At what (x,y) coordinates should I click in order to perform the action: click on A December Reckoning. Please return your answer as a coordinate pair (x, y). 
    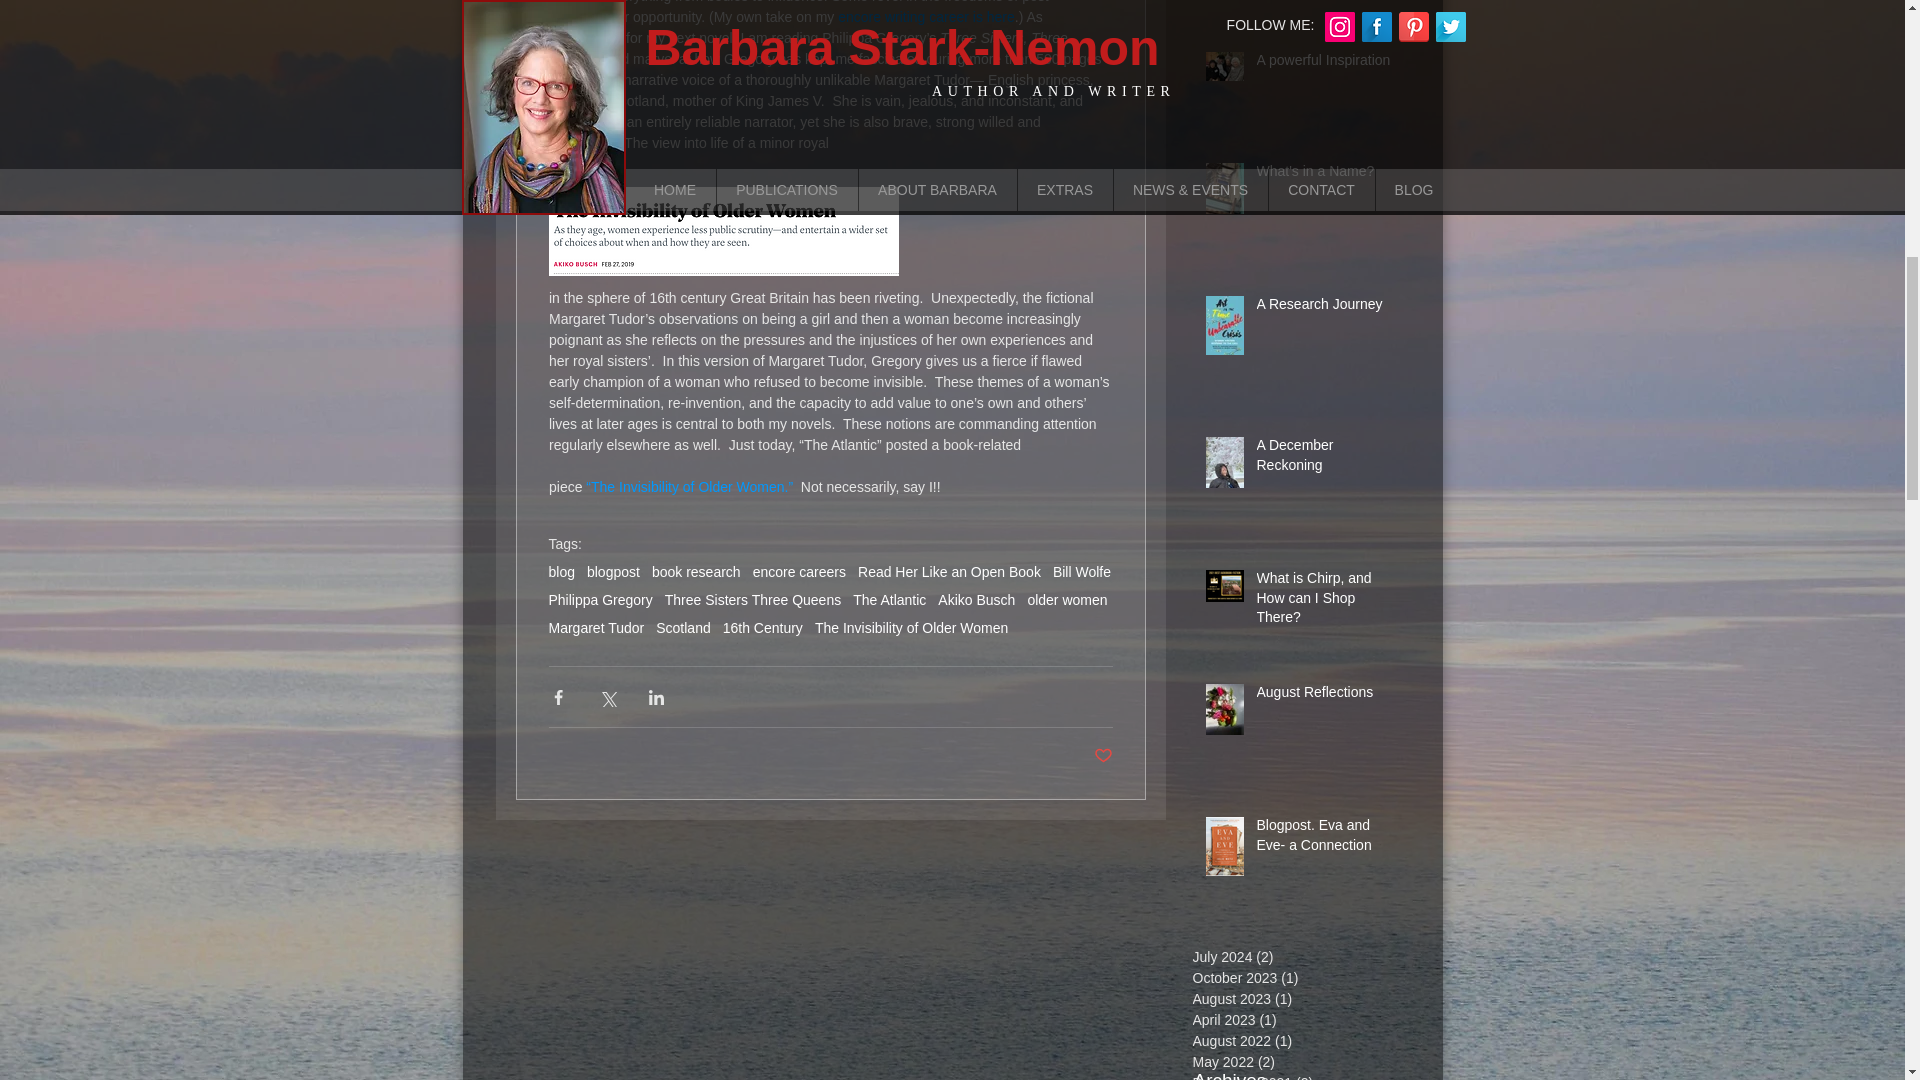
    Looking at the image, I should click on (1327, 459).